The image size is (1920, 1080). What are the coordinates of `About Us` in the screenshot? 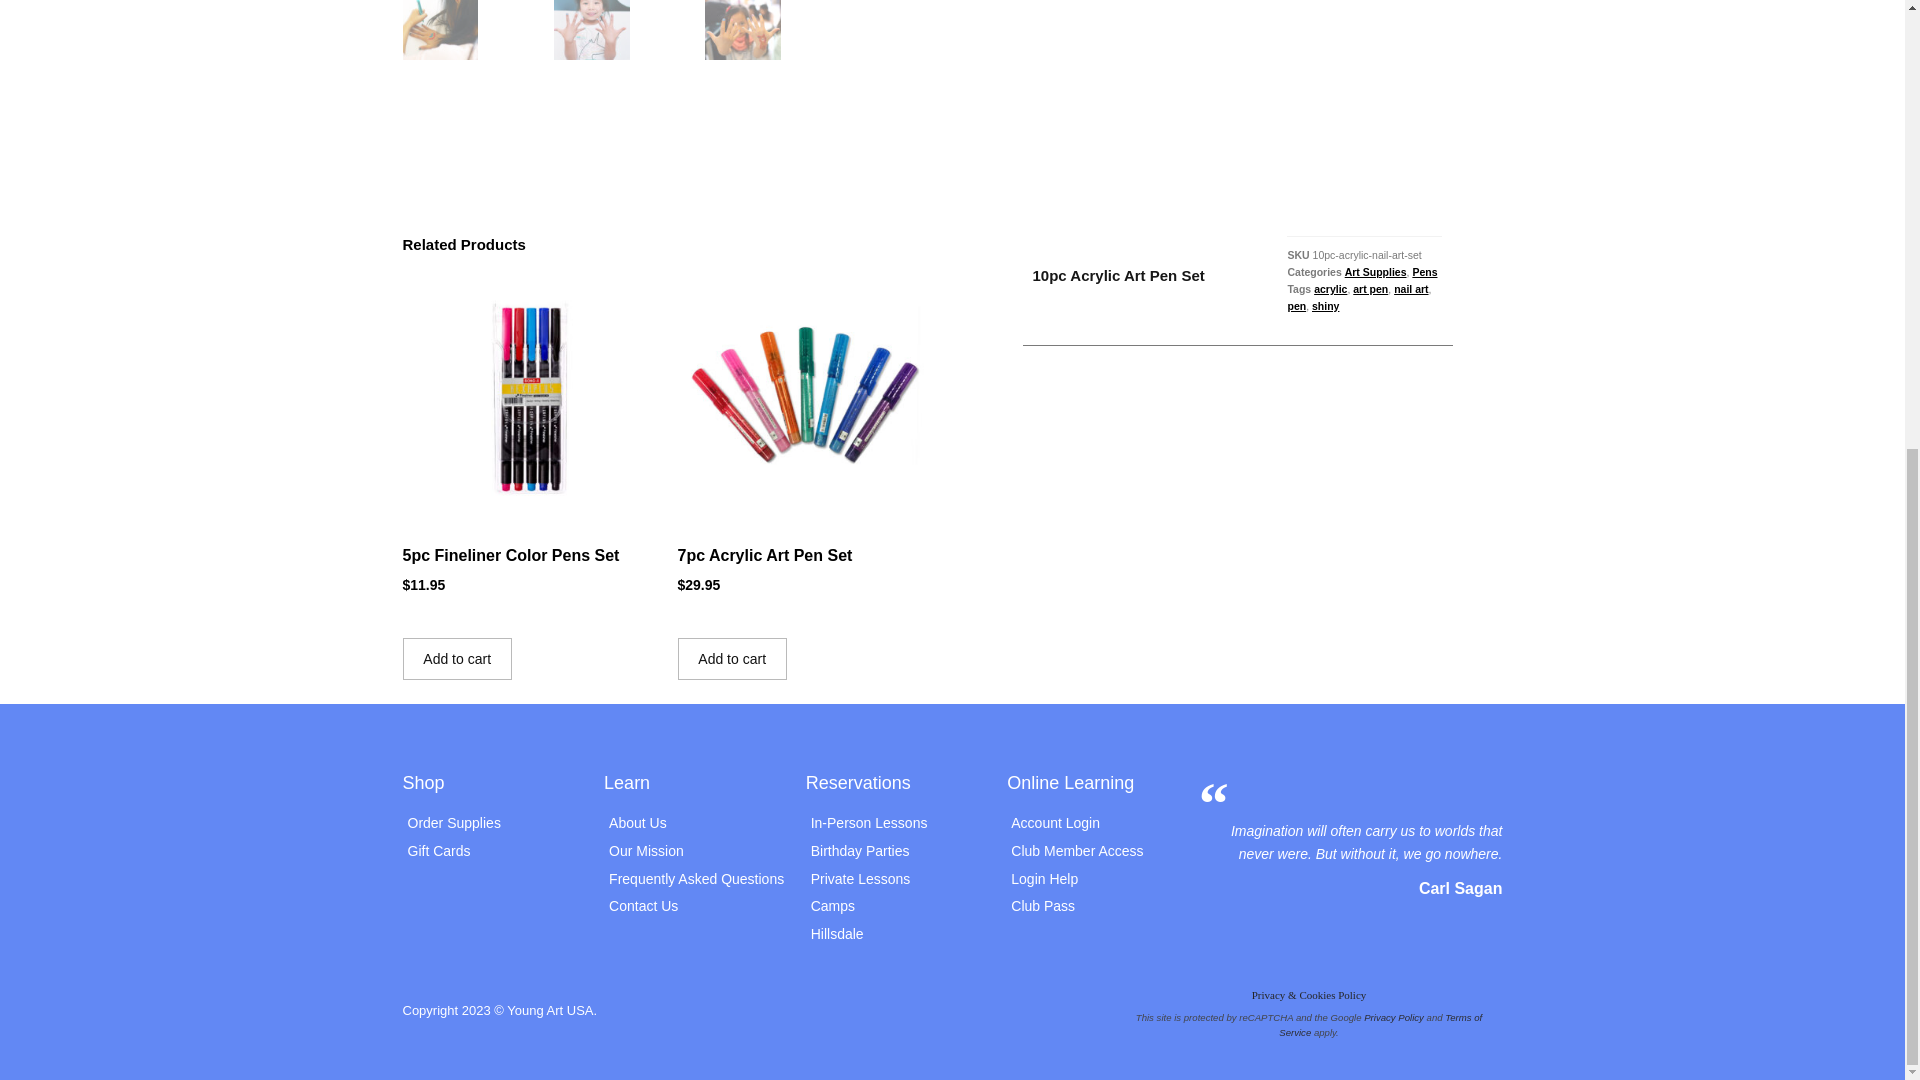 It's located at (694, 823).